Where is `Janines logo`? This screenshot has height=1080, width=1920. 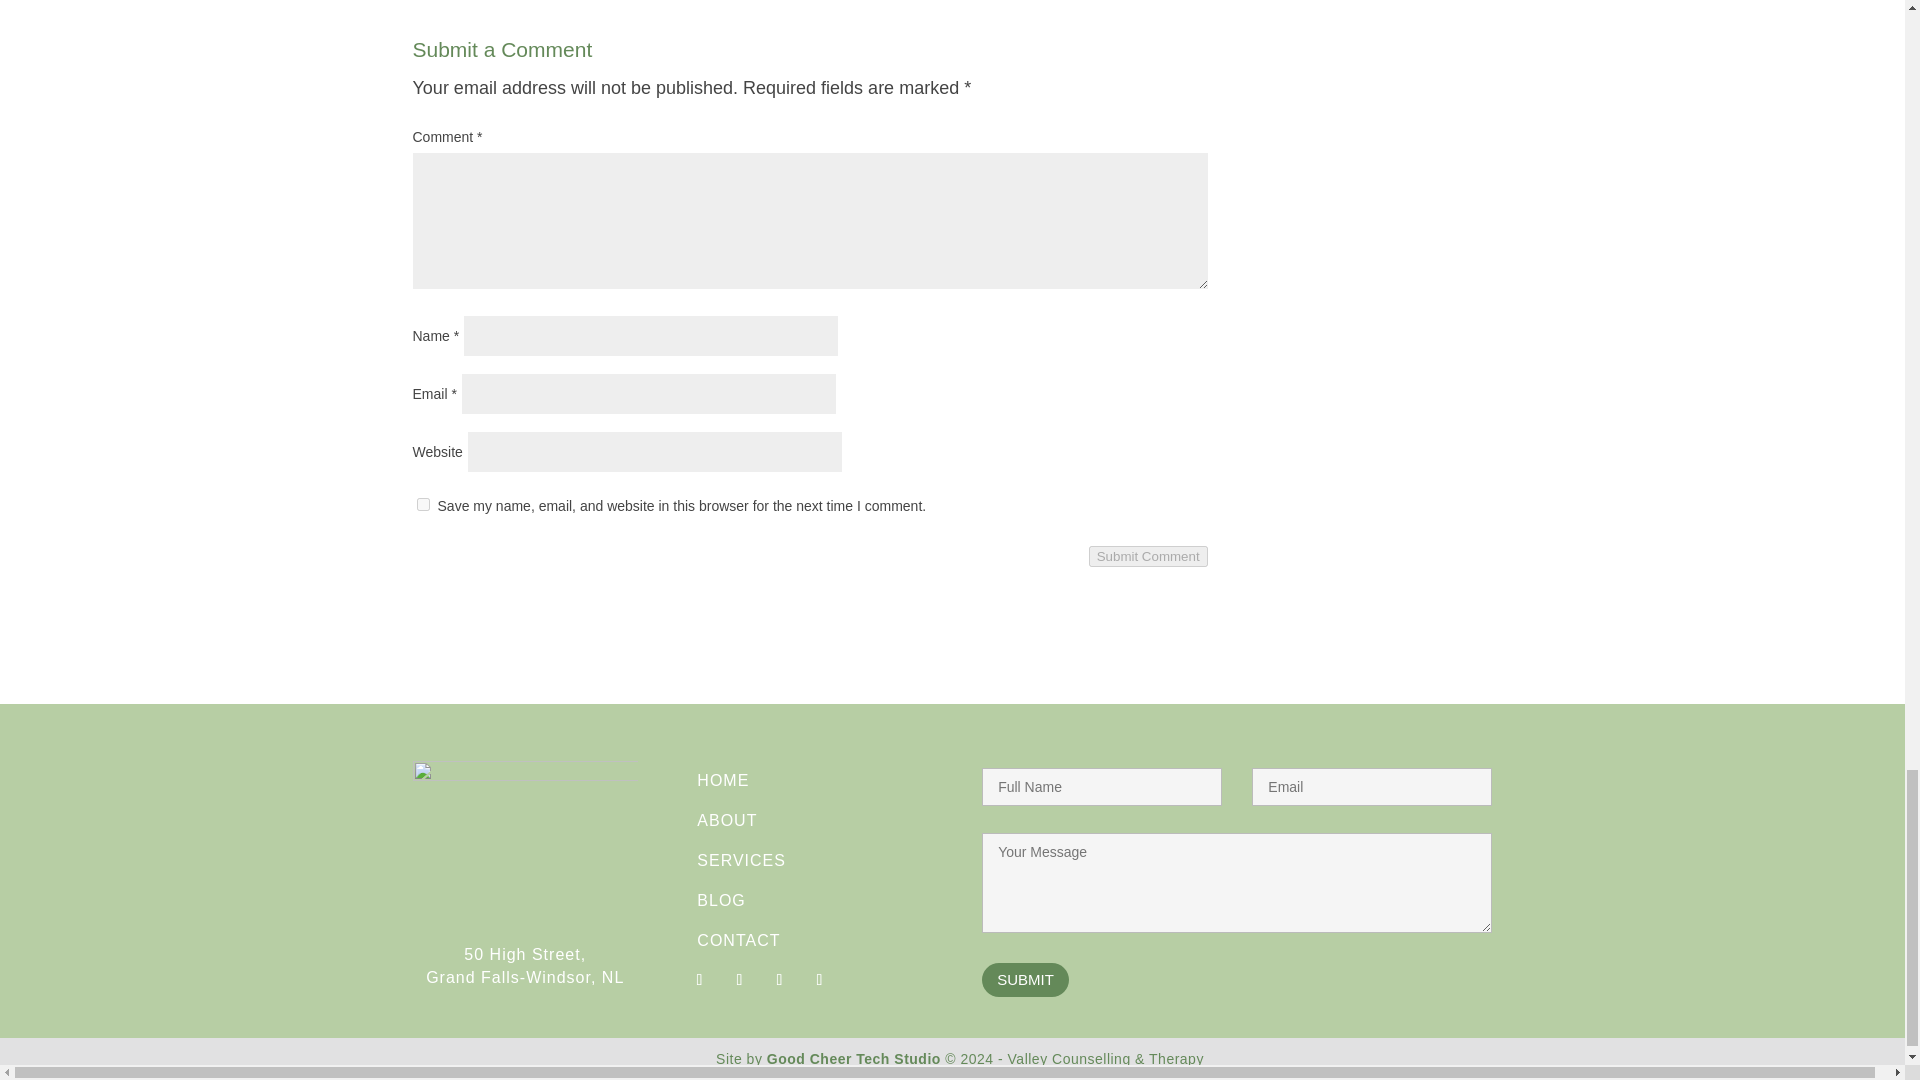 Janines logo is located at coordinates (524, 838).